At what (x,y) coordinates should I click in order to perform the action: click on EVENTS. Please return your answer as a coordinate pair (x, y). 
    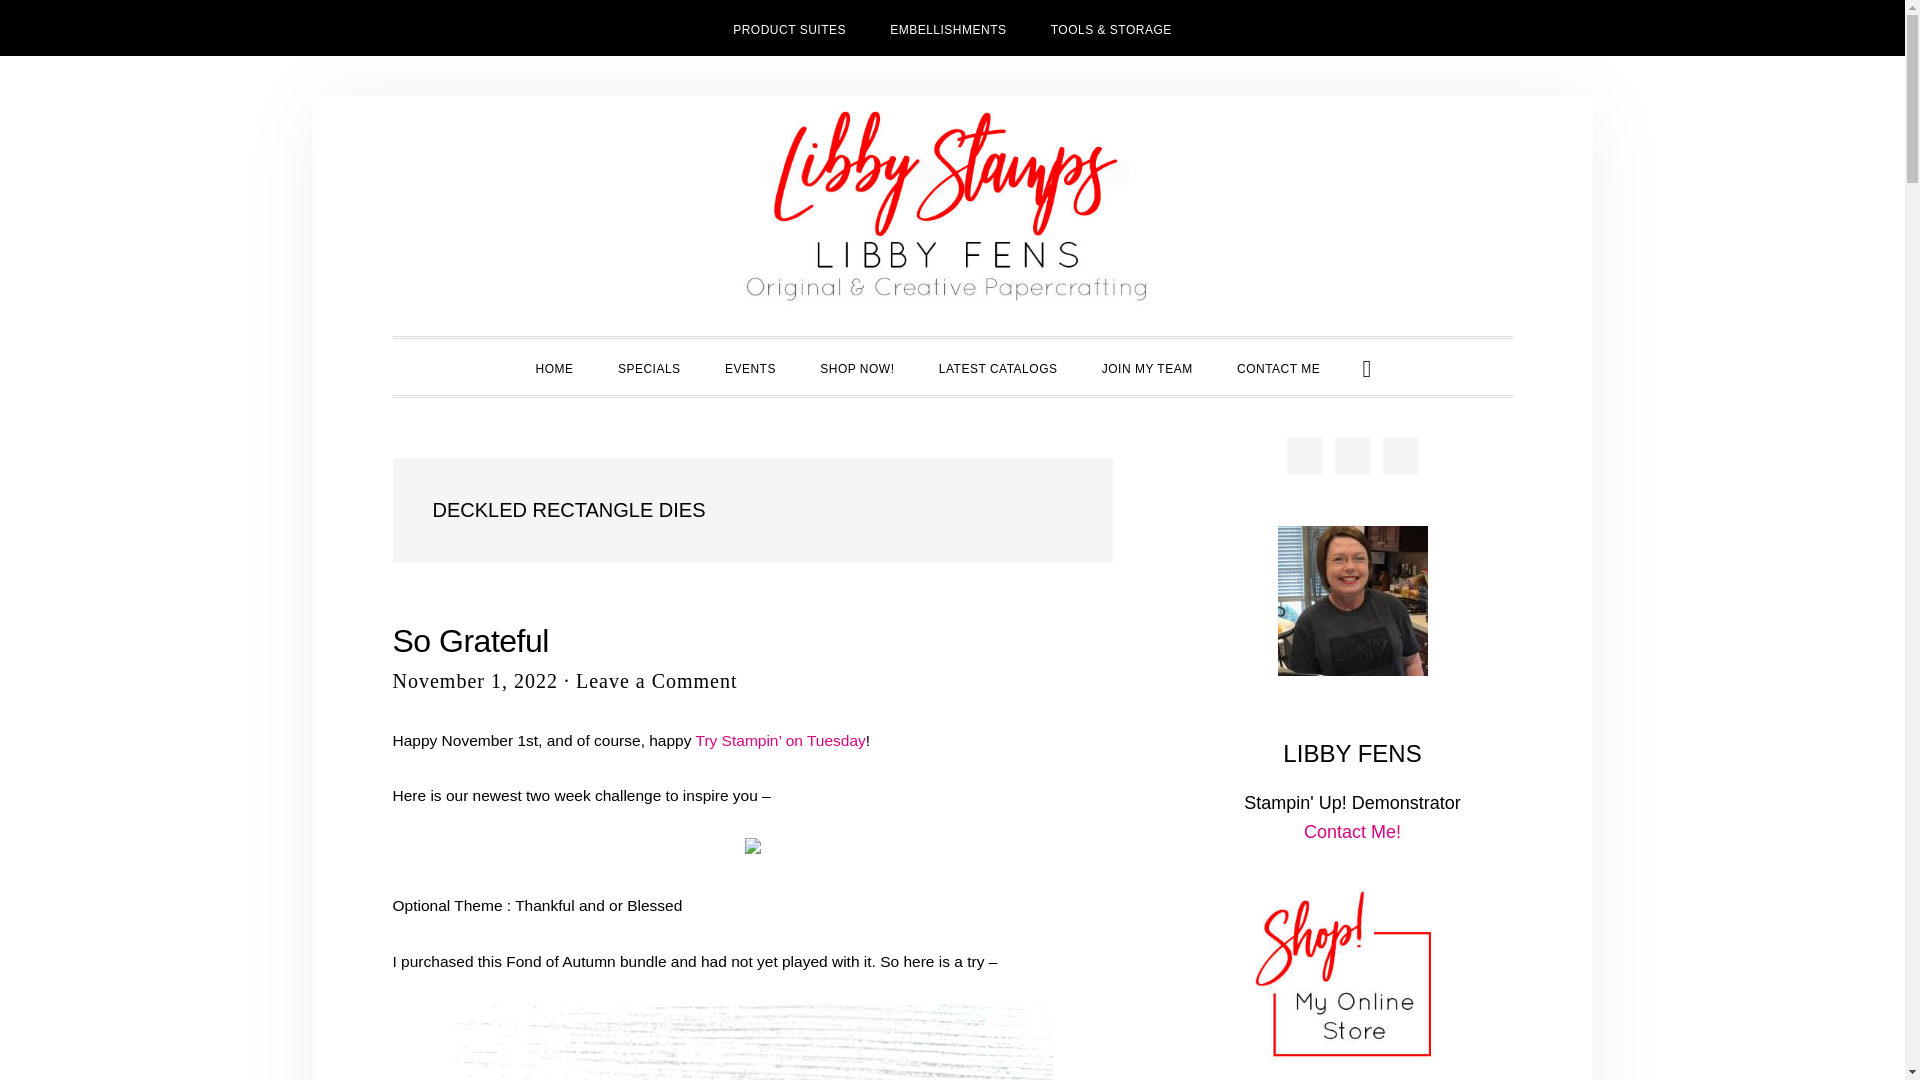
    Looking at the image, I should click on (750, 367).